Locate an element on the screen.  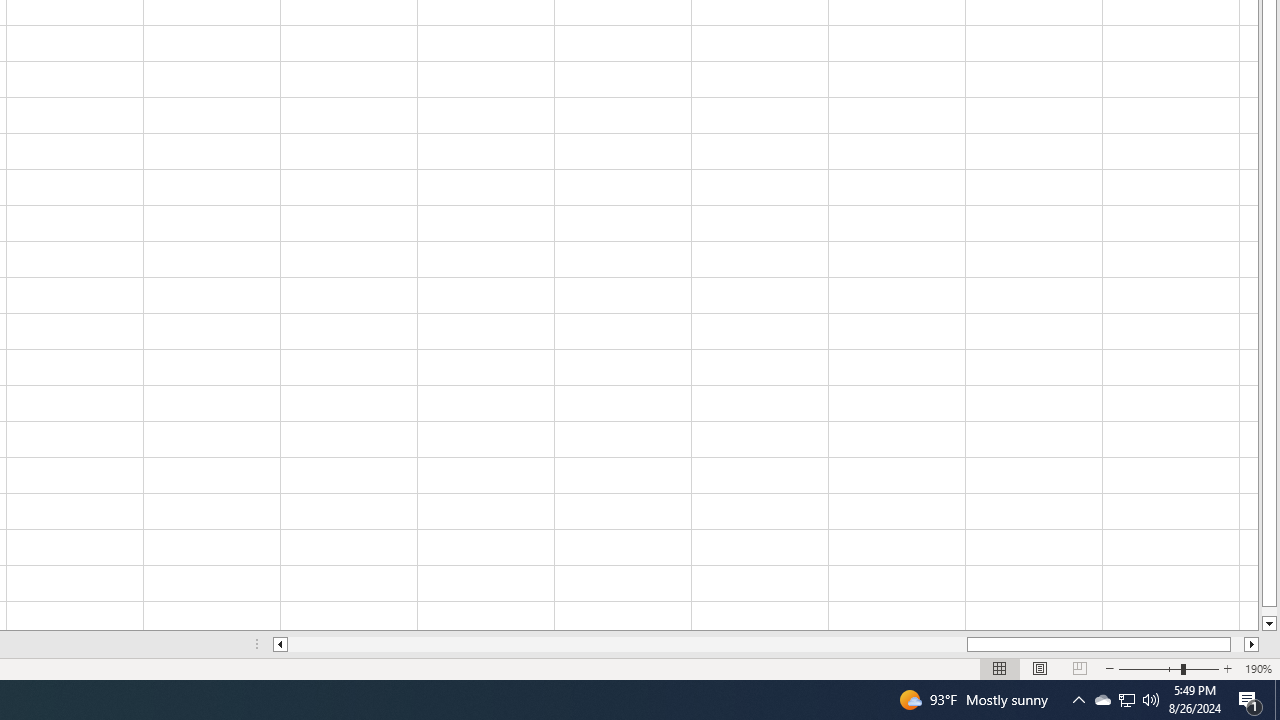
Line down is located at coordinates (1268, 624).